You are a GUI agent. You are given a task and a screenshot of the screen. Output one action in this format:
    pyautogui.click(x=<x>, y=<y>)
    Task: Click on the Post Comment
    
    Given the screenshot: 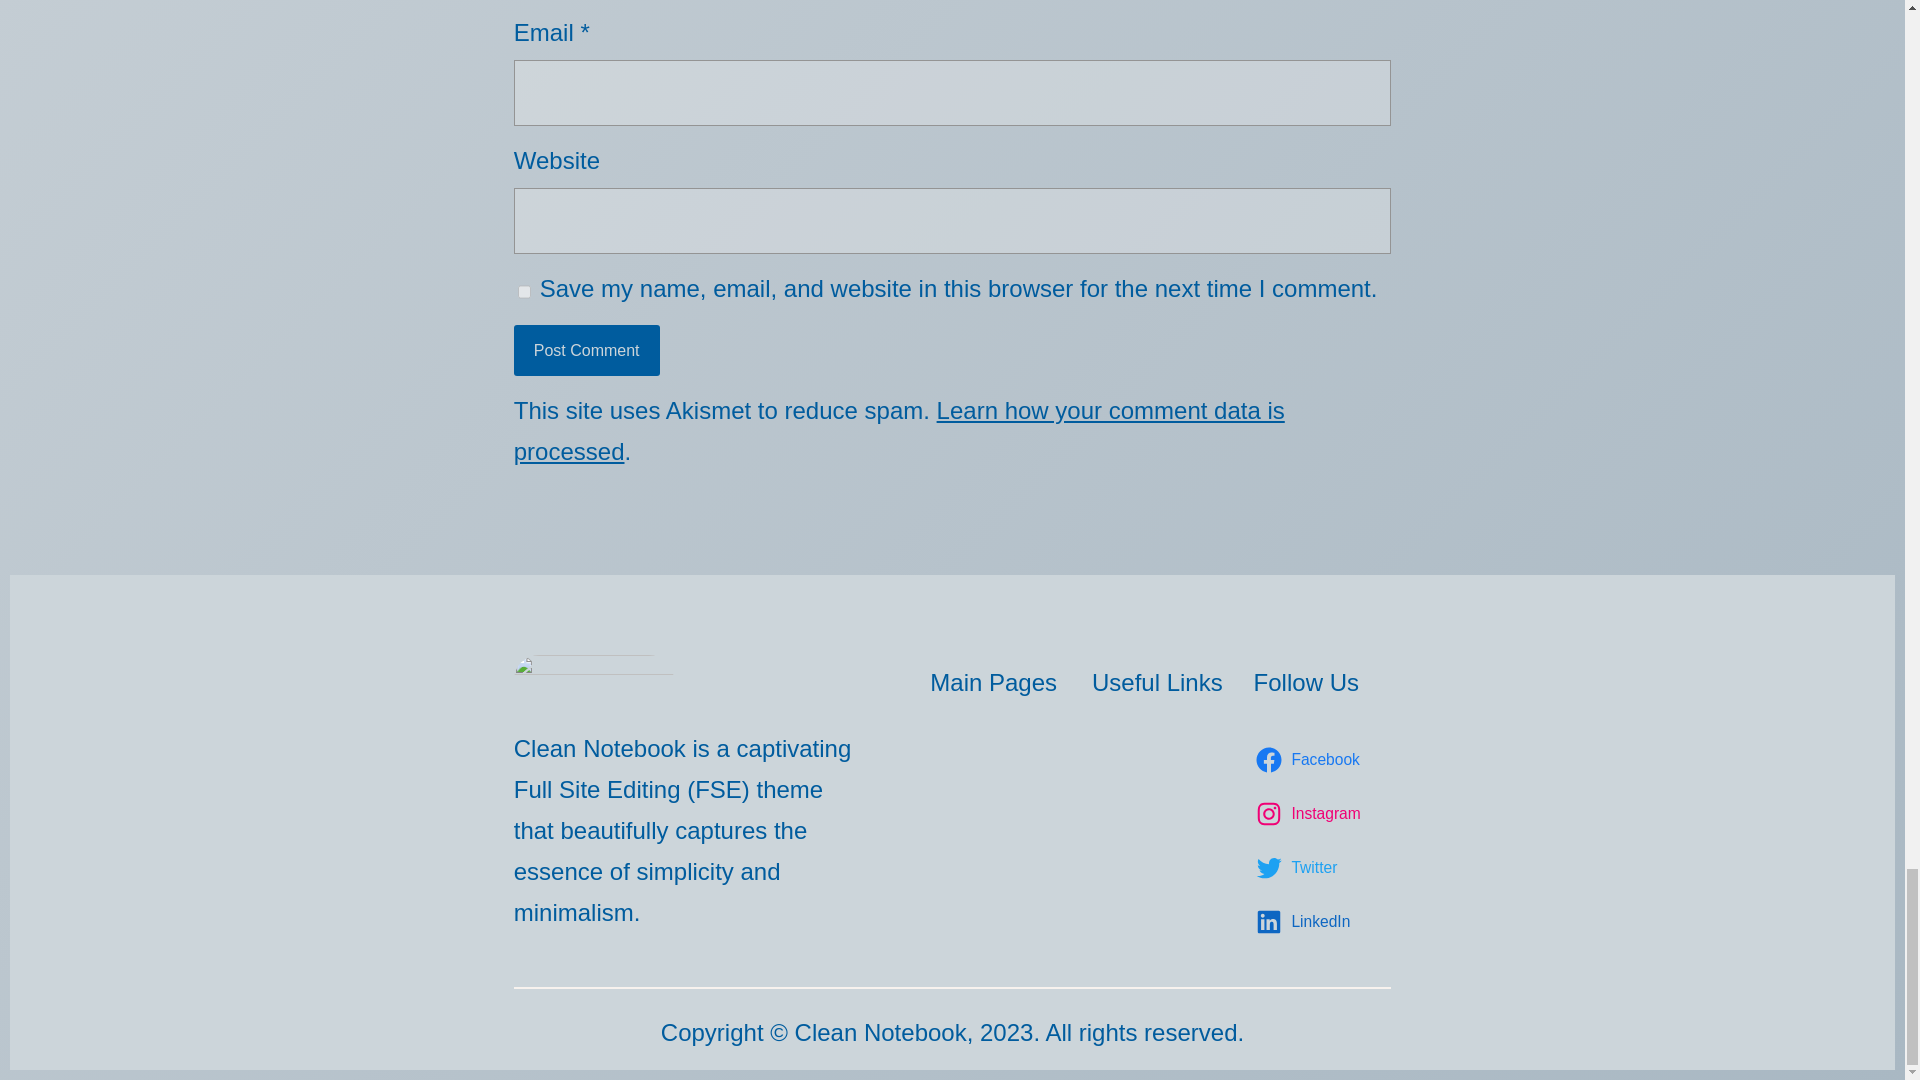 What is the action you would take?
    pyautogui.click(x=587, y=350)
    